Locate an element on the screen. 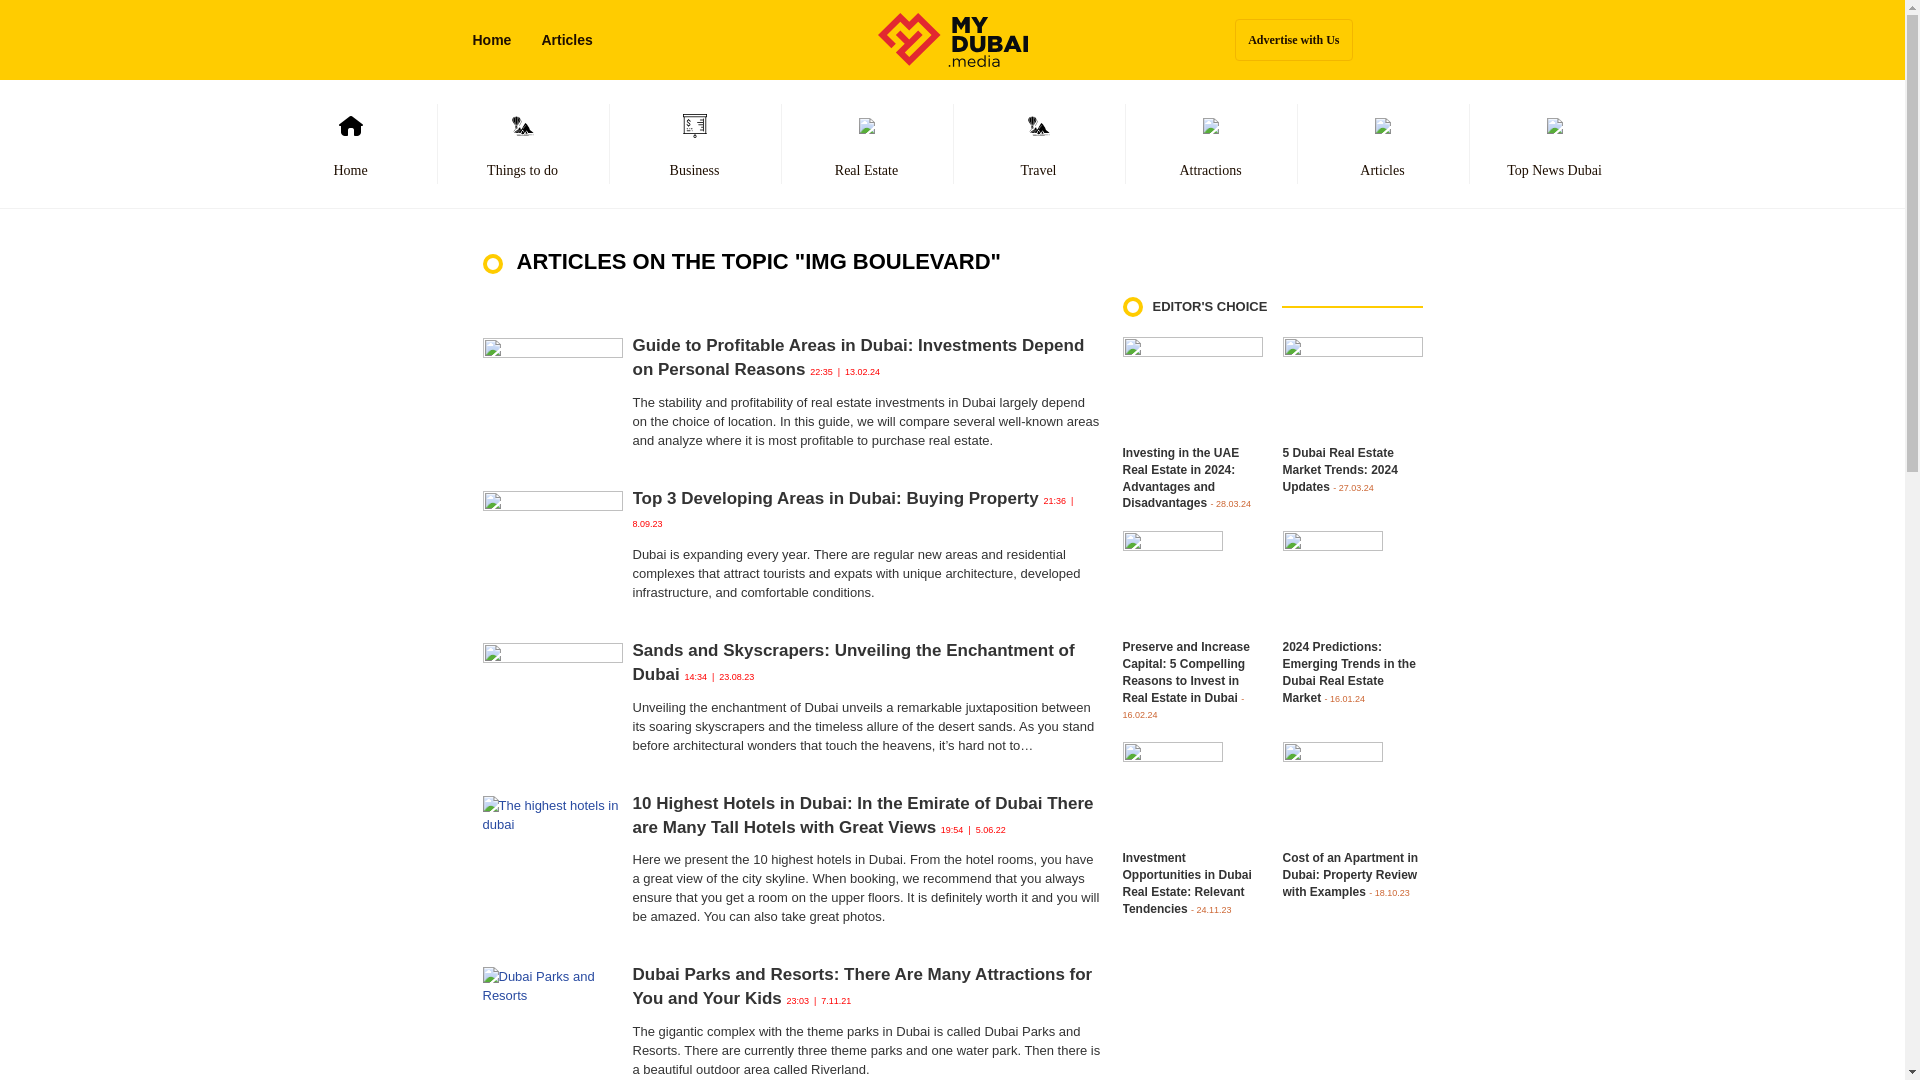 The image size is (1920, 1080). Real Estate is located at coordinates (866, 144).